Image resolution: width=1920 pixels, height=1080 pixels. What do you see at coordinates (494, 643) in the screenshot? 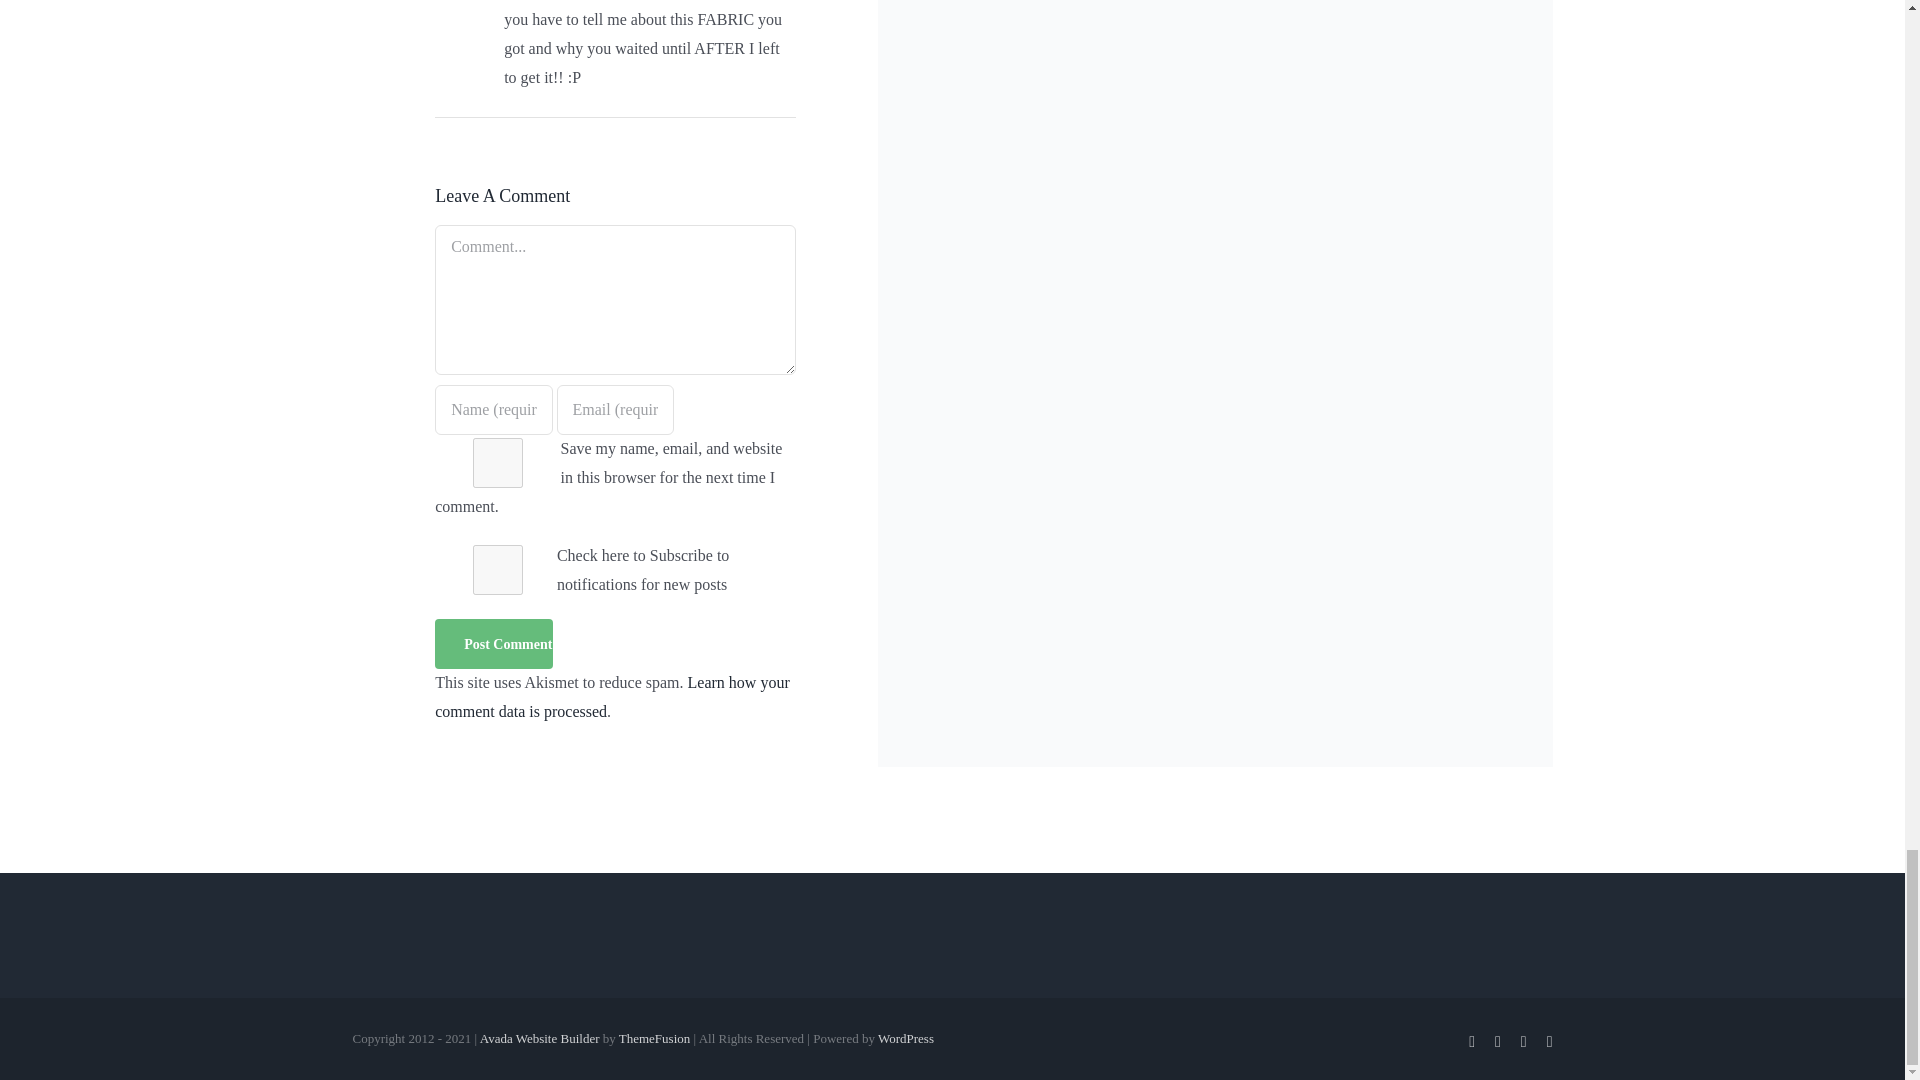
I see `Post Comment` at bounding box center [494, 643].